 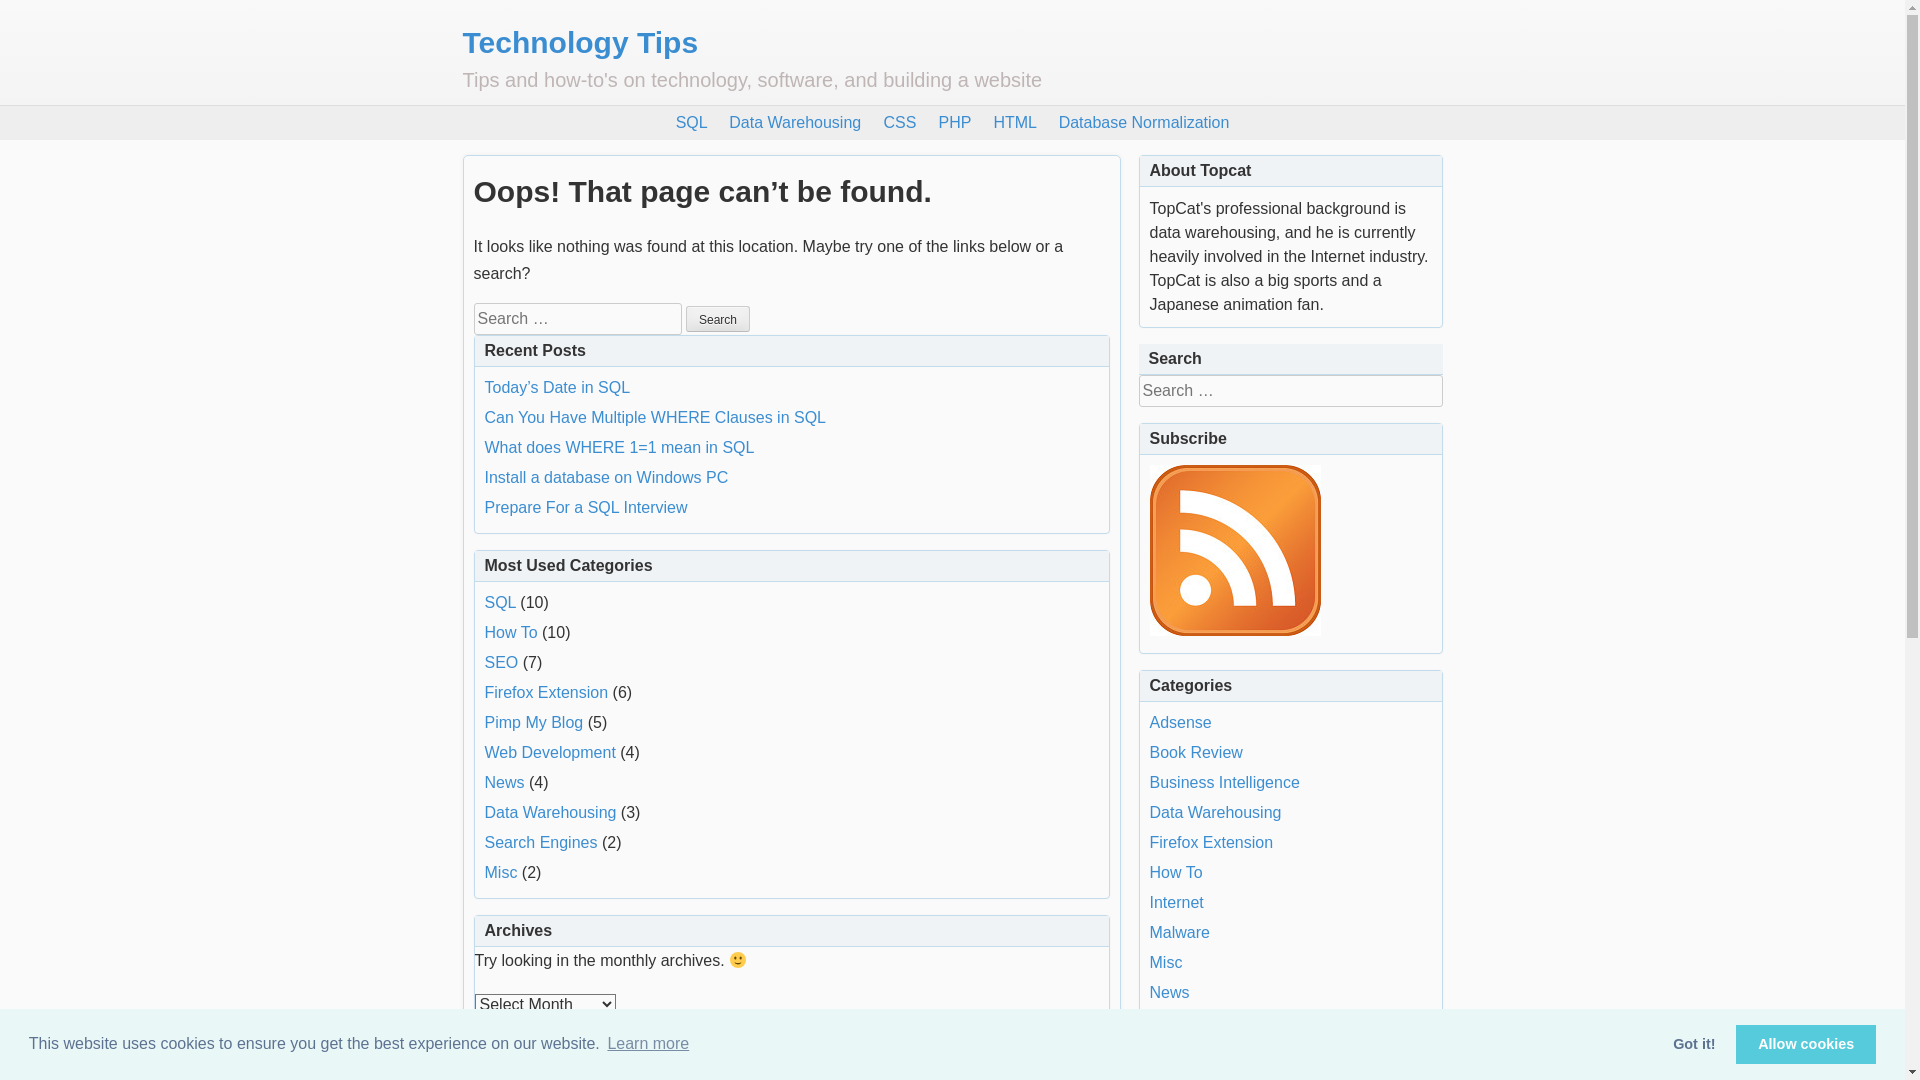 I want to click on Search Engines, so click(x=540, y=842).